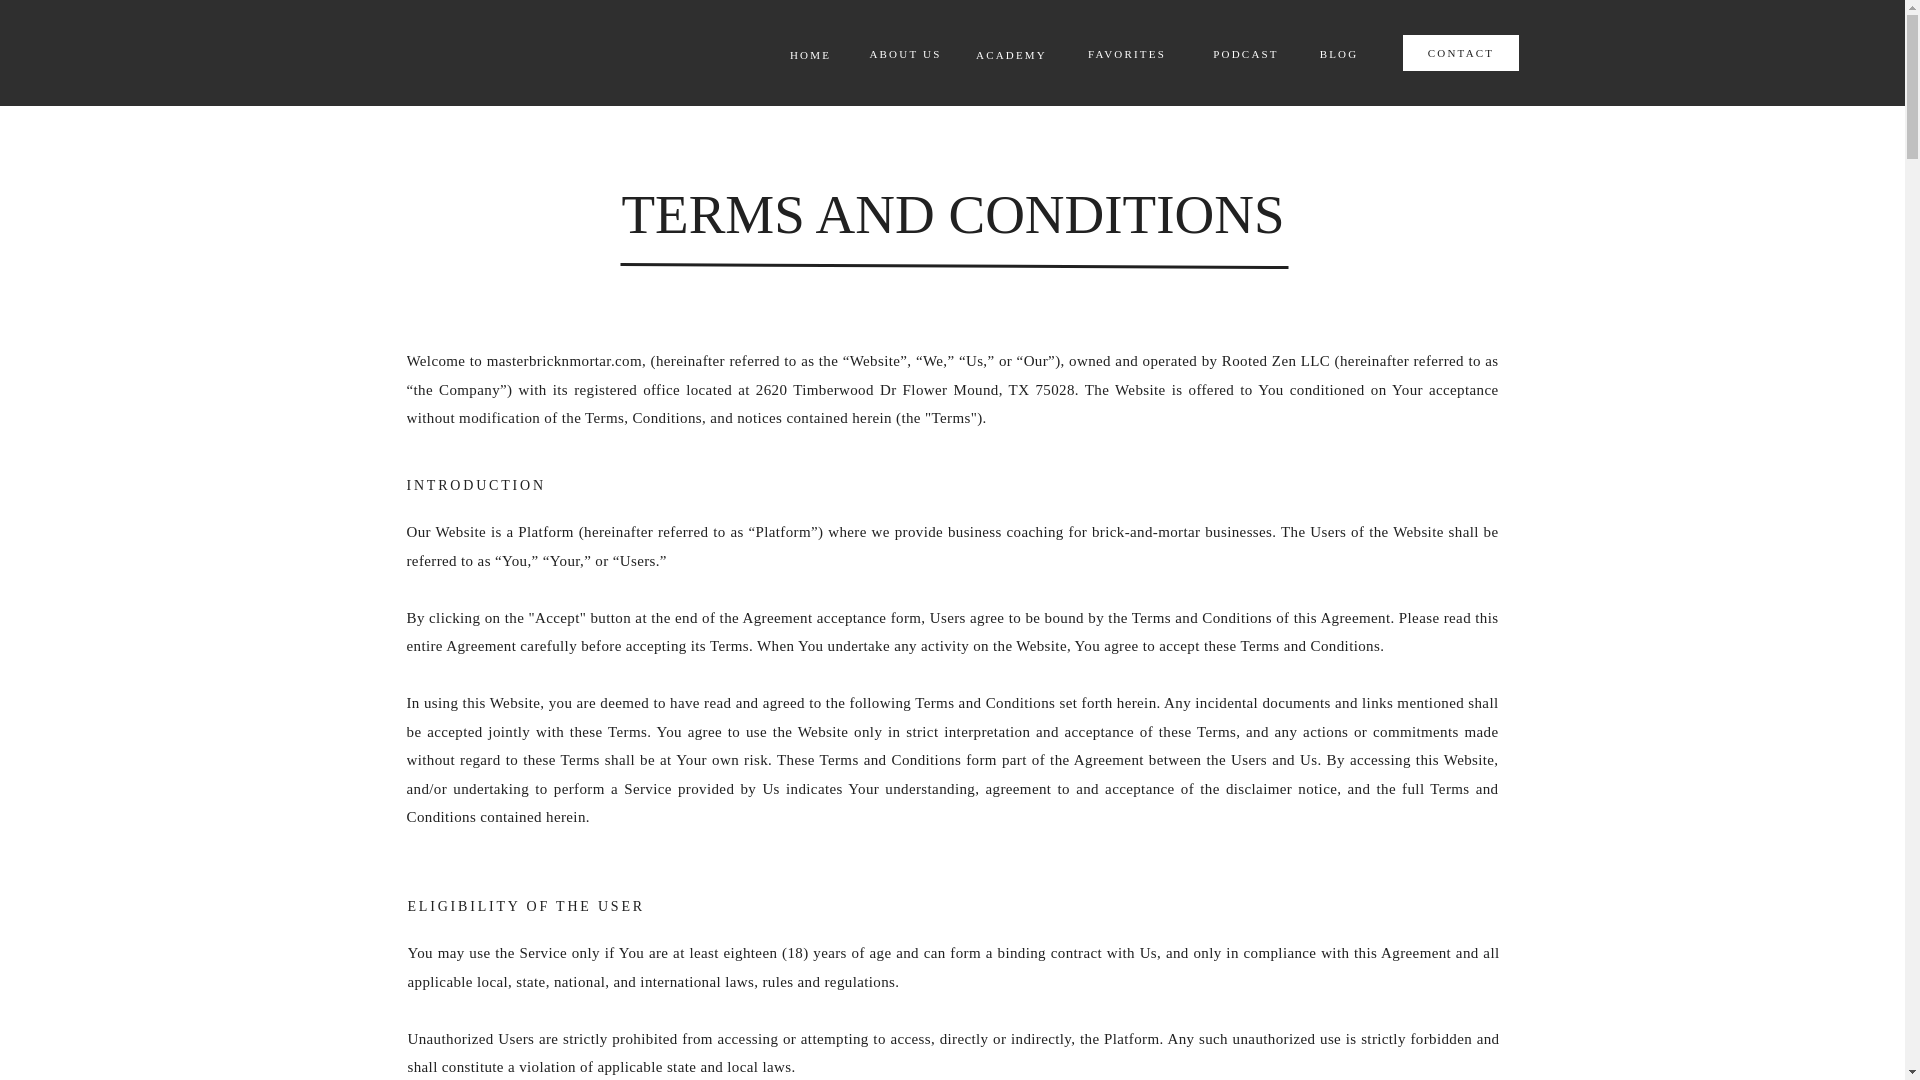 The image size is (1920, 1080). Describe the element at coordinates (667, 488) in the screenshot. I see `INTRODUCTION` at that location.